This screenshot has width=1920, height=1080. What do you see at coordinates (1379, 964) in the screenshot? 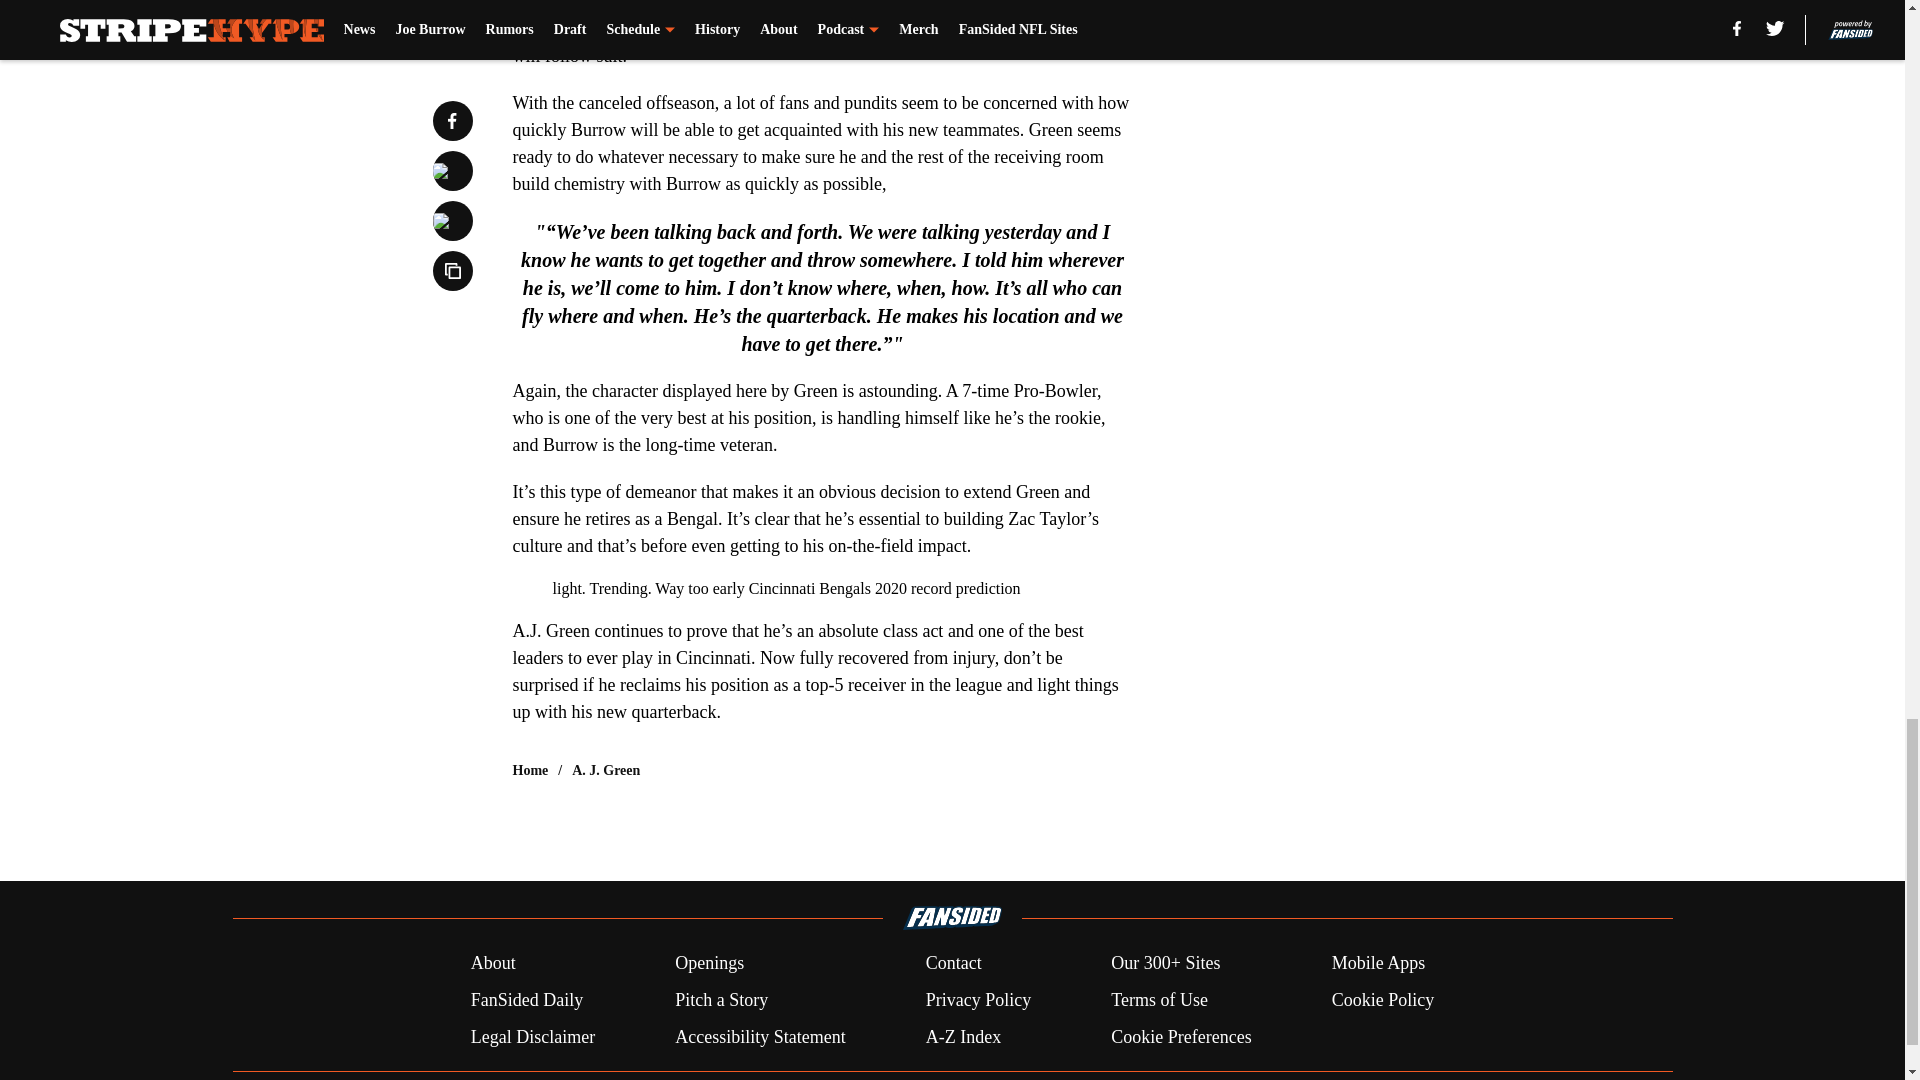
I see `Mobile Apps` at bounding box center [1379, 964].